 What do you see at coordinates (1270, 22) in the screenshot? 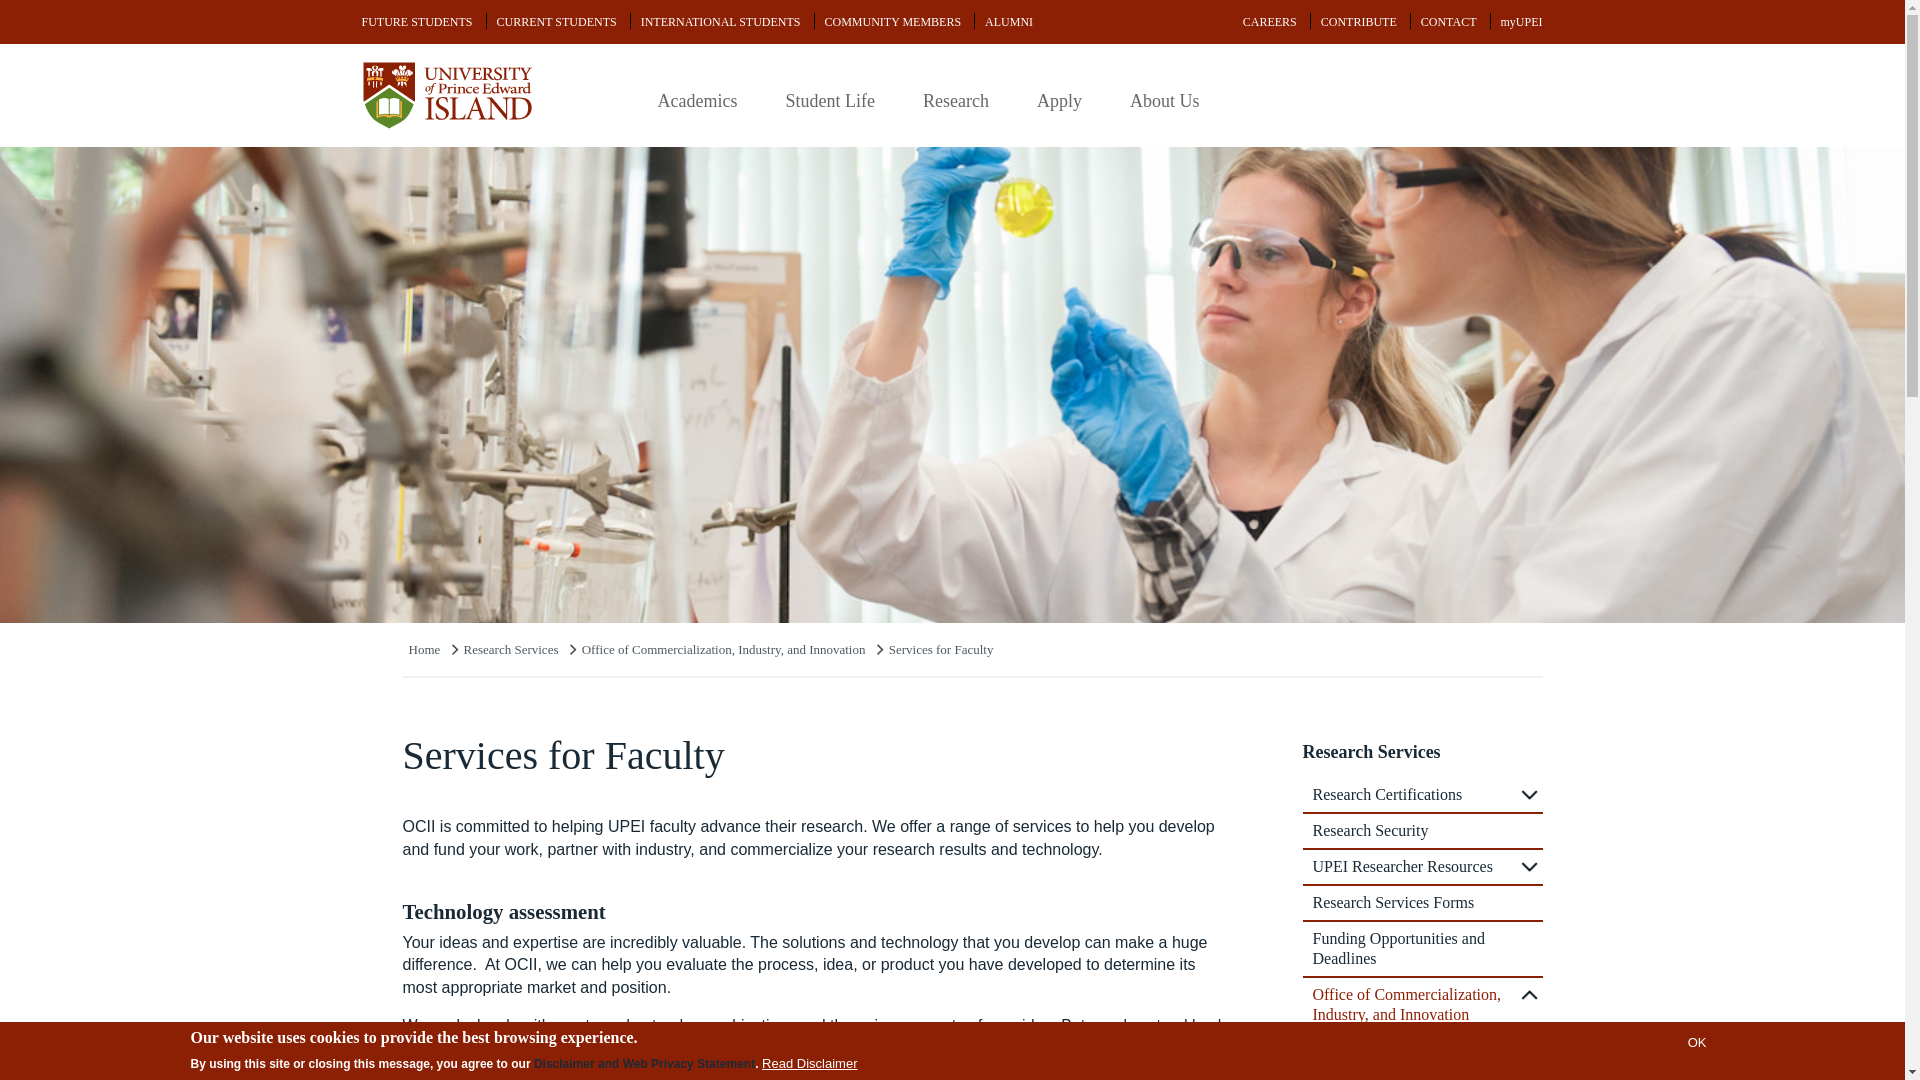
I see `CAREERS` at bounding box center [1270, 22].